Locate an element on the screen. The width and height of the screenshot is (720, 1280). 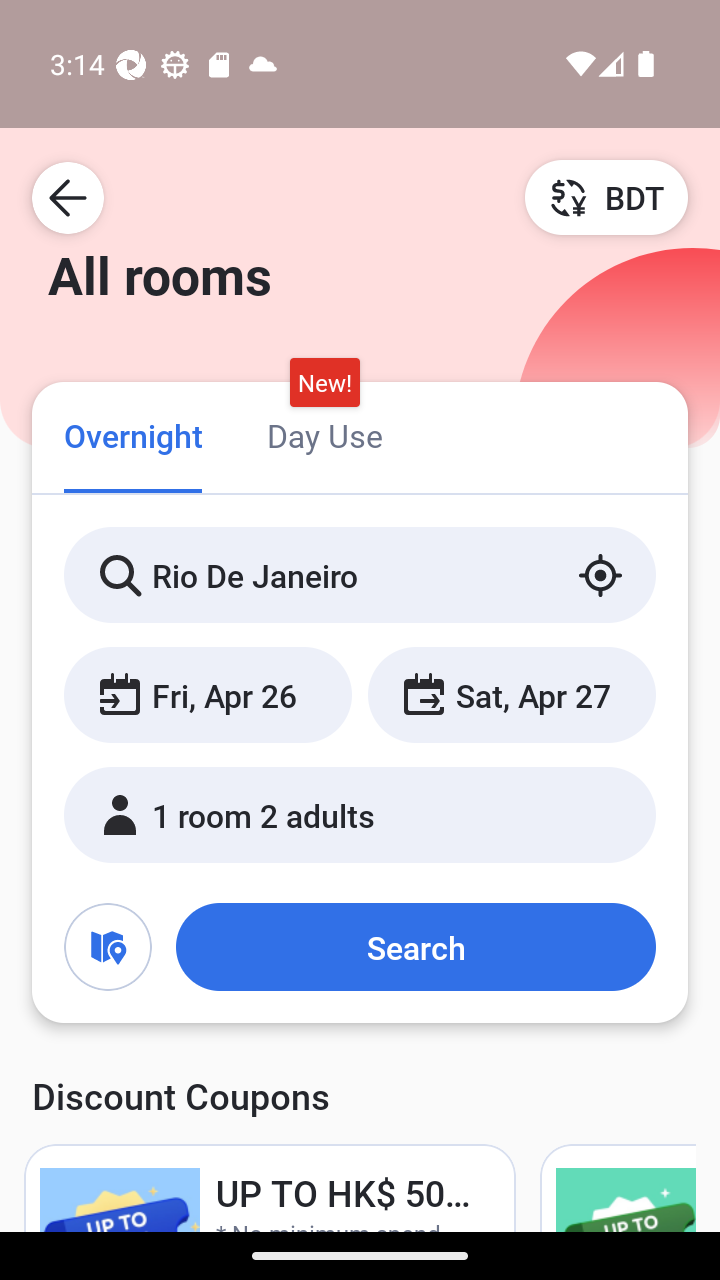
Rio De Janeiro is located at coordinates (360, 575).